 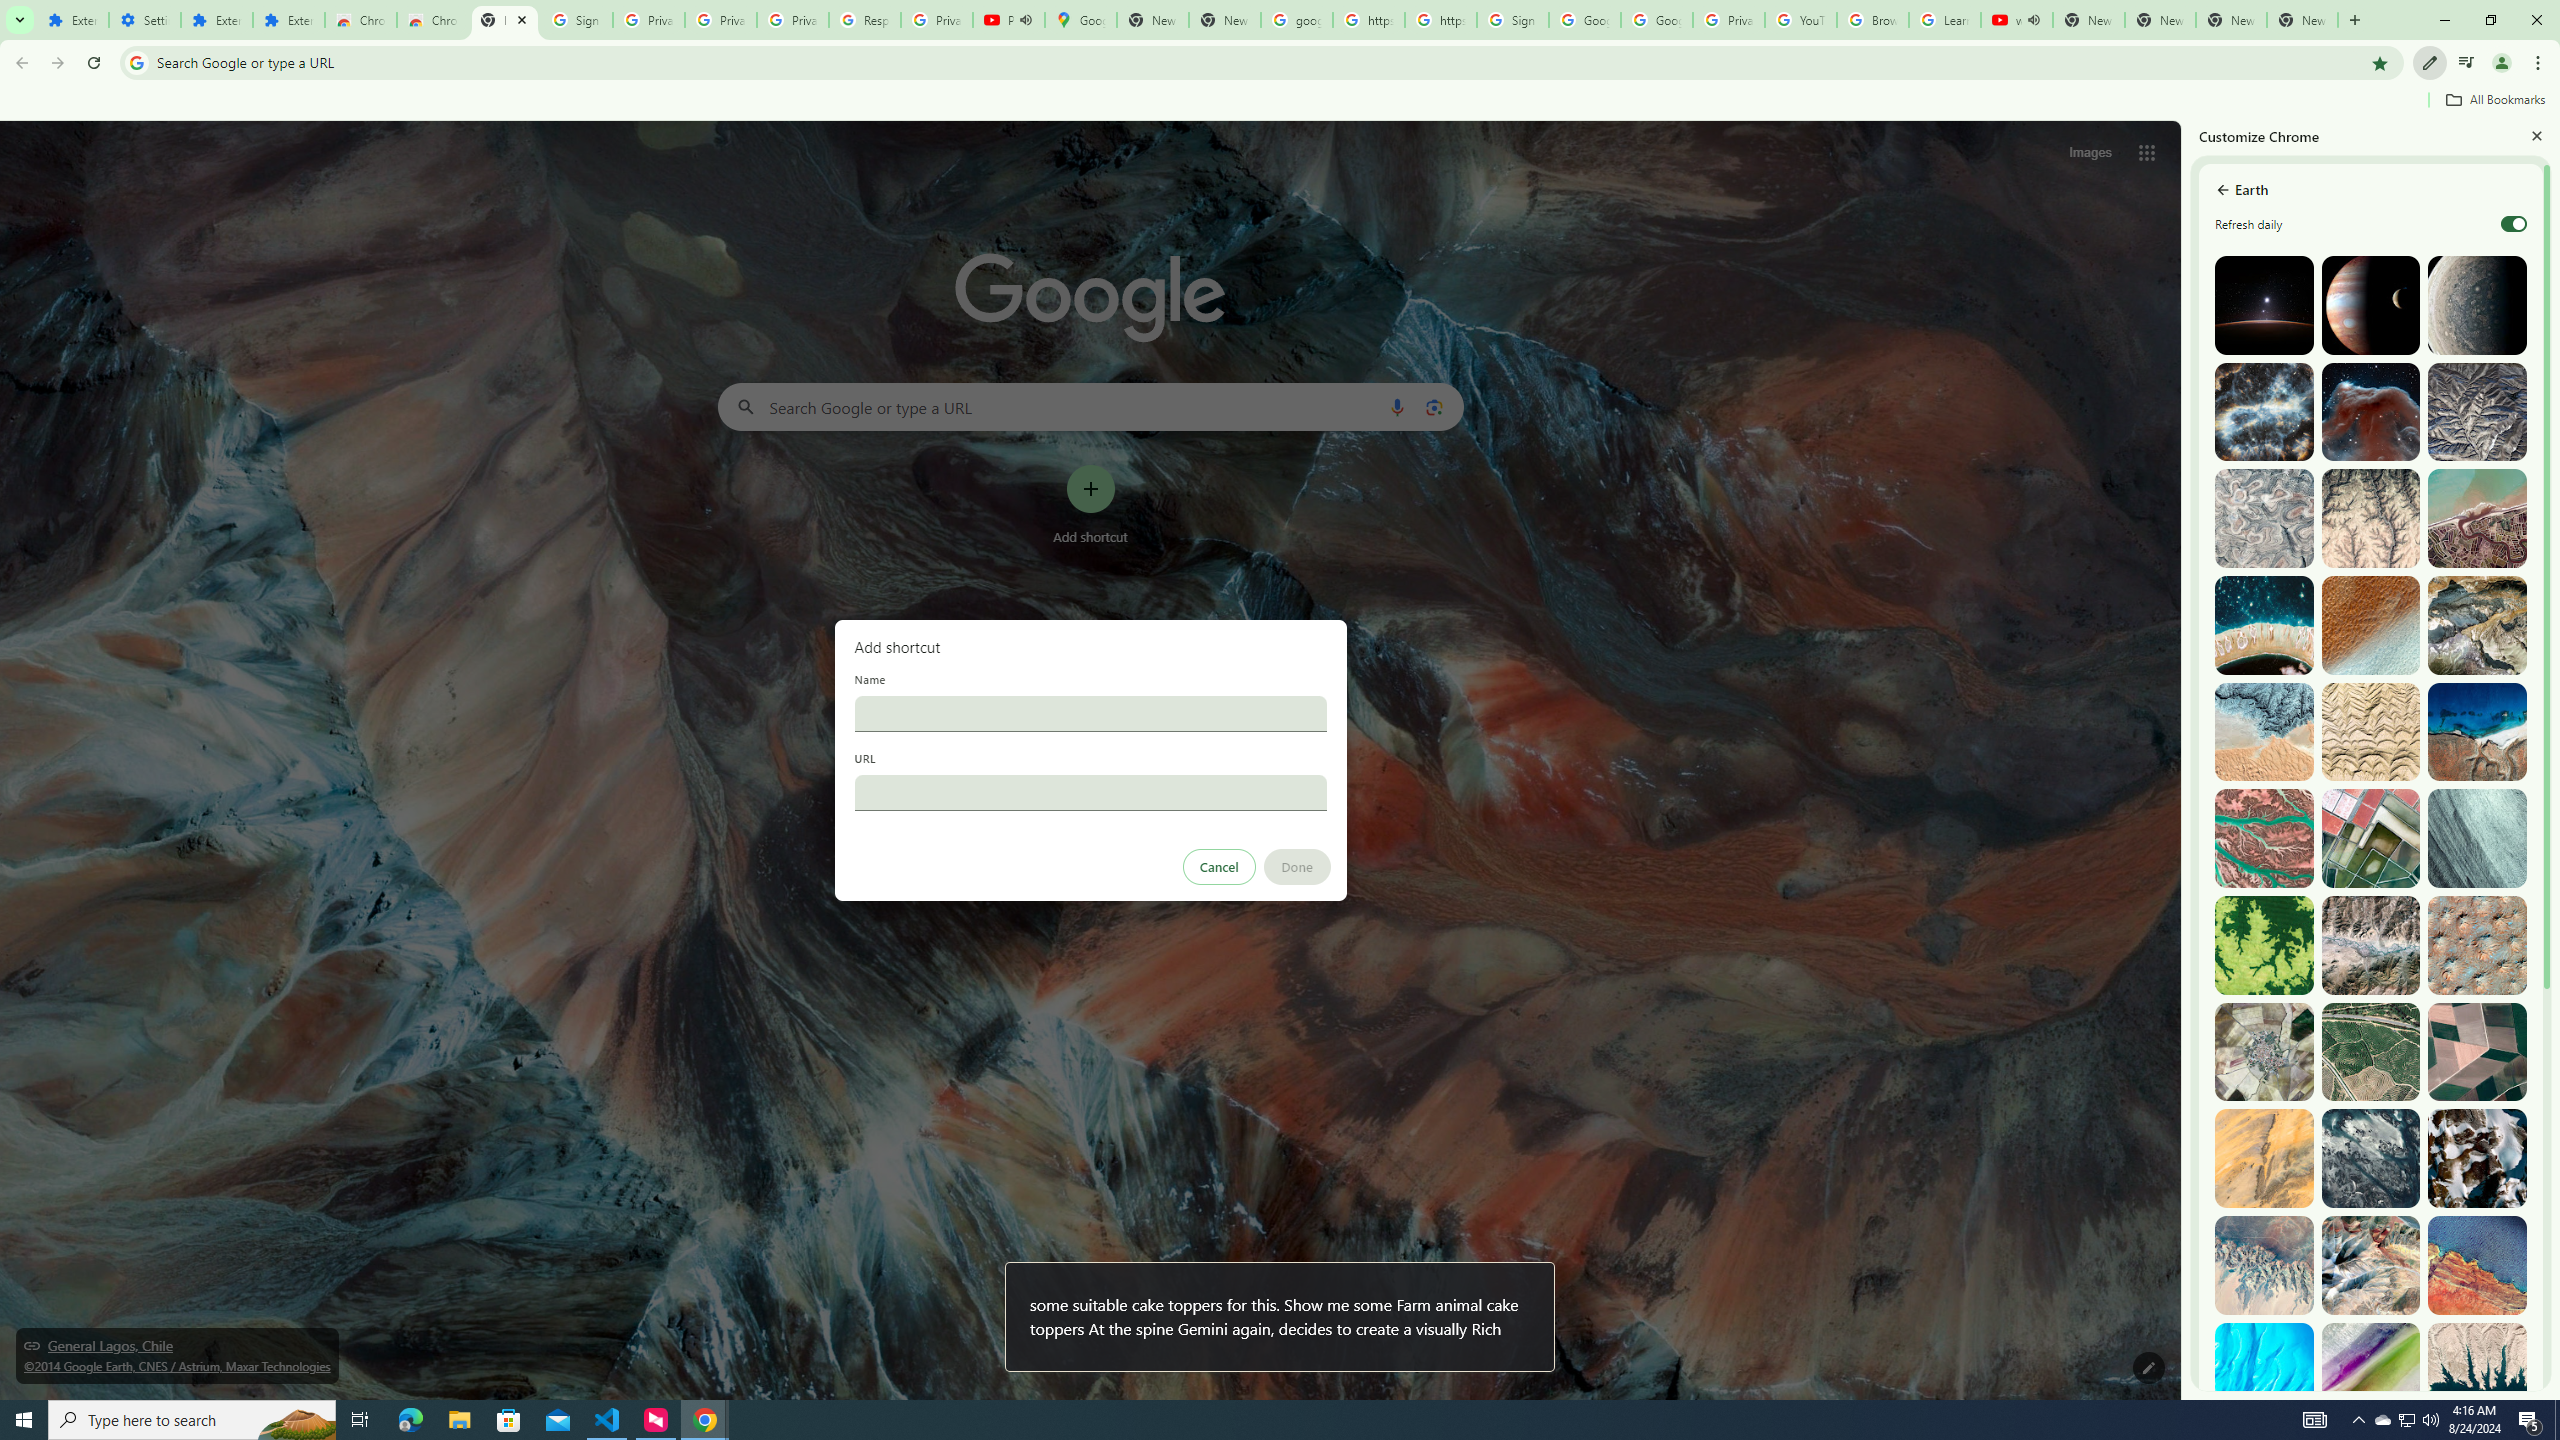 What do you see at coordinates (2476, 732) in the screenshot?
I see `Al Jabal al Akhdar, Libya` at bounding box center [2476, 732].